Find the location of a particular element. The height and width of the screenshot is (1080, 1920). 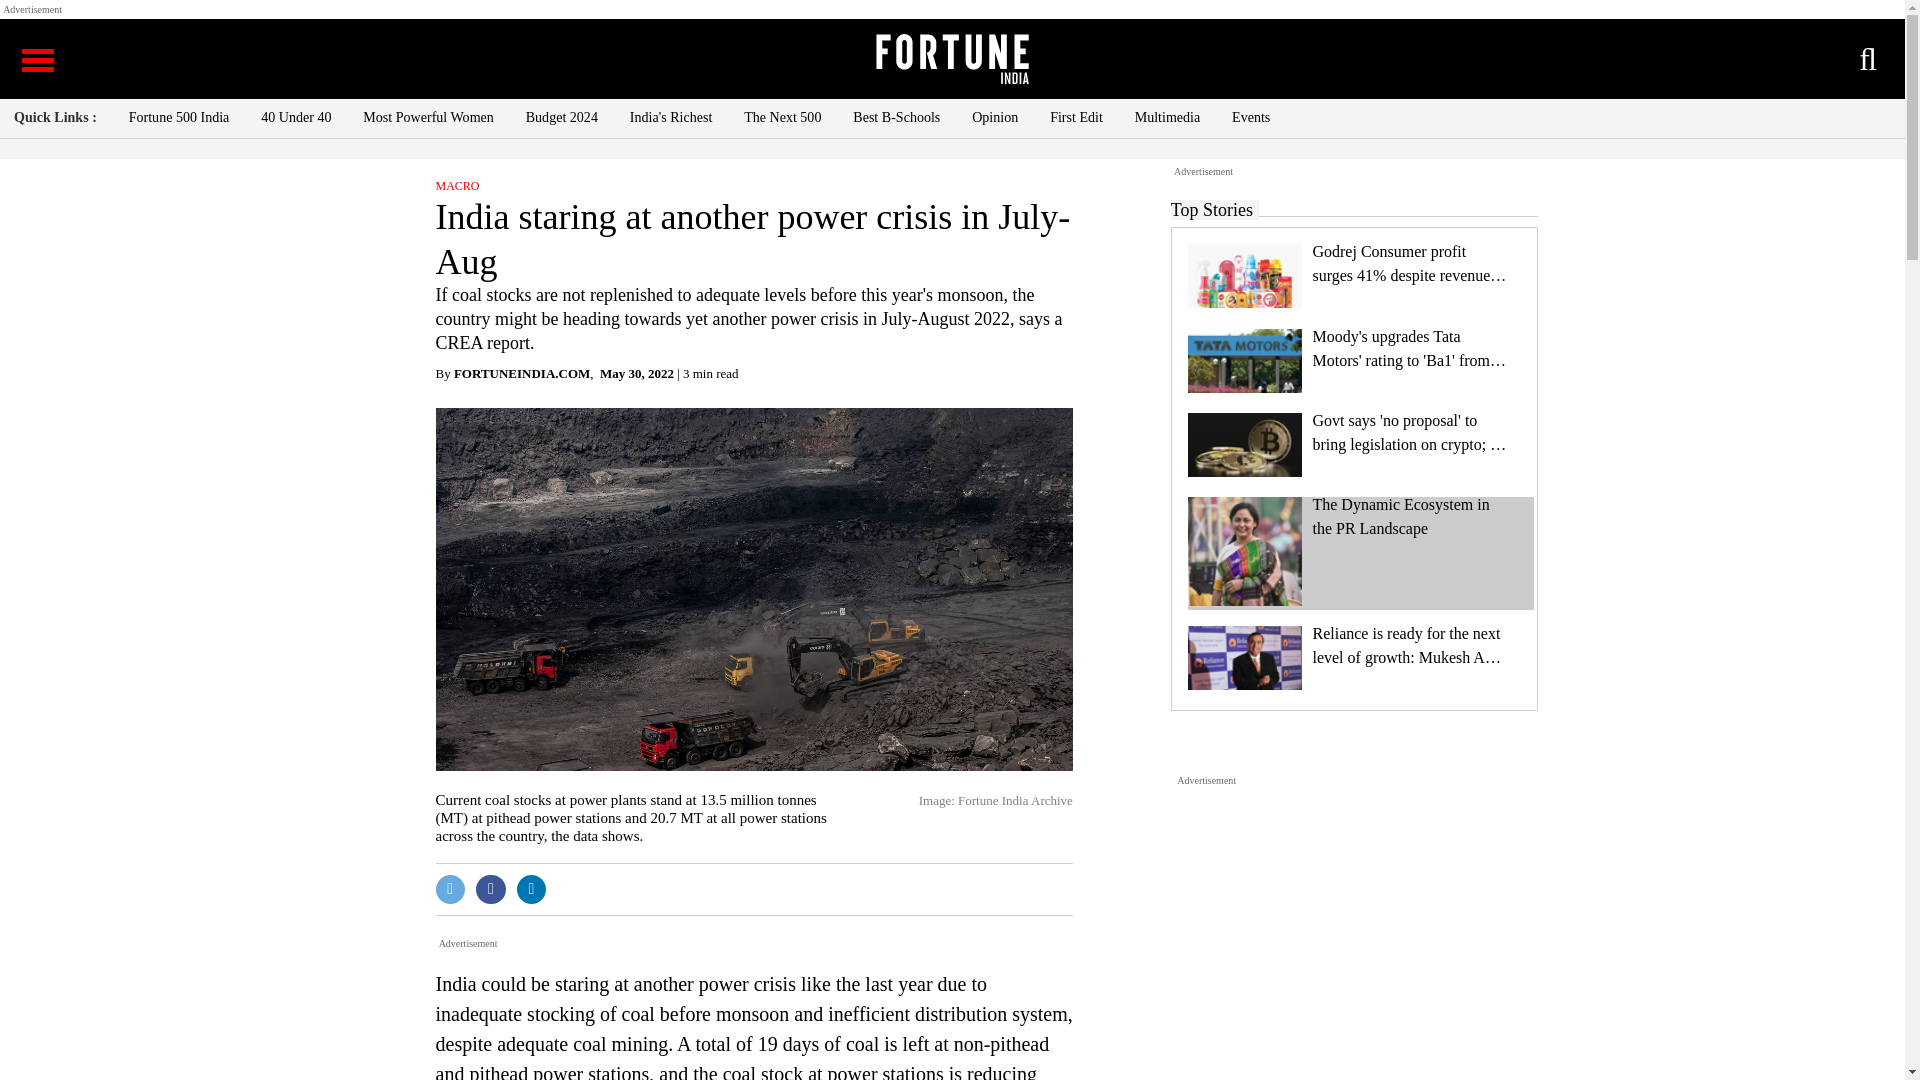

FortuneIndia is located at coordinates (951, 58).